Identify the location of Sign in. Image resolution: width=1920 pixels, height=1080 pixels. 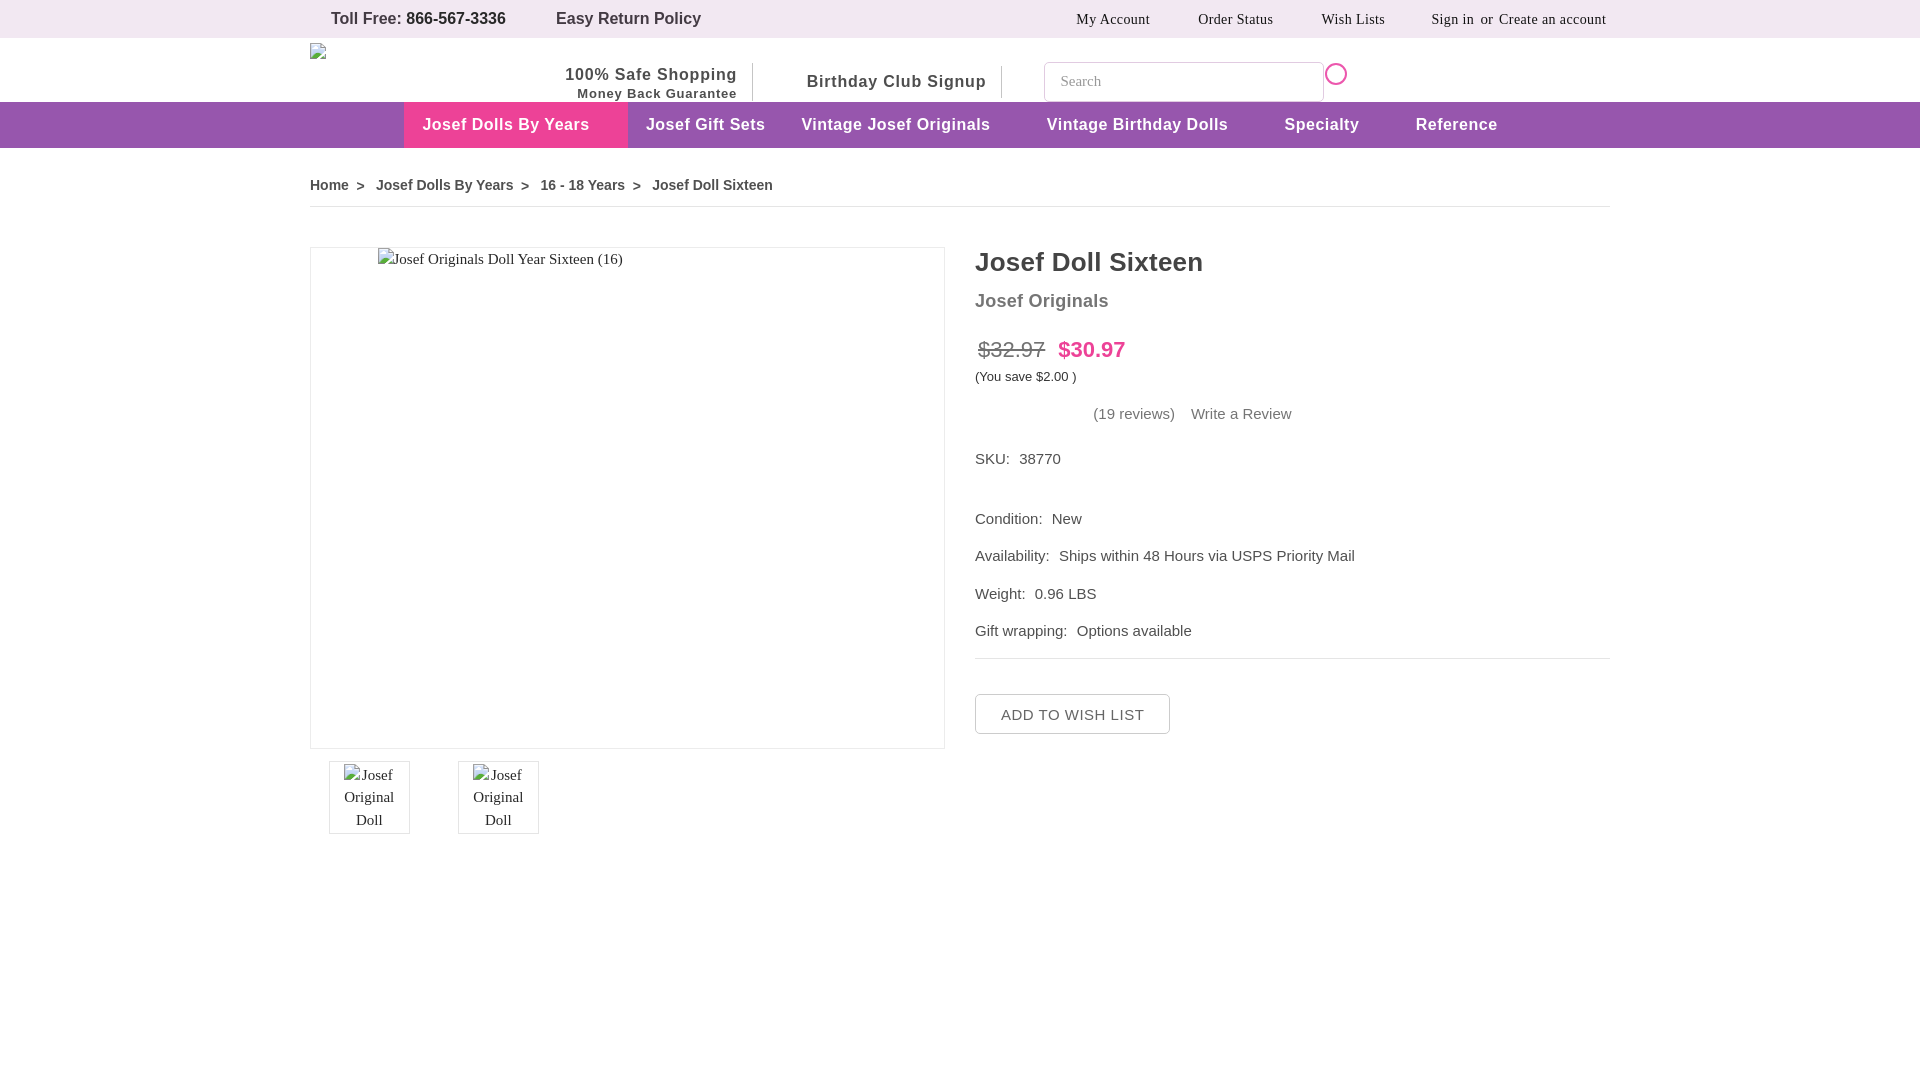
(1442, 19).